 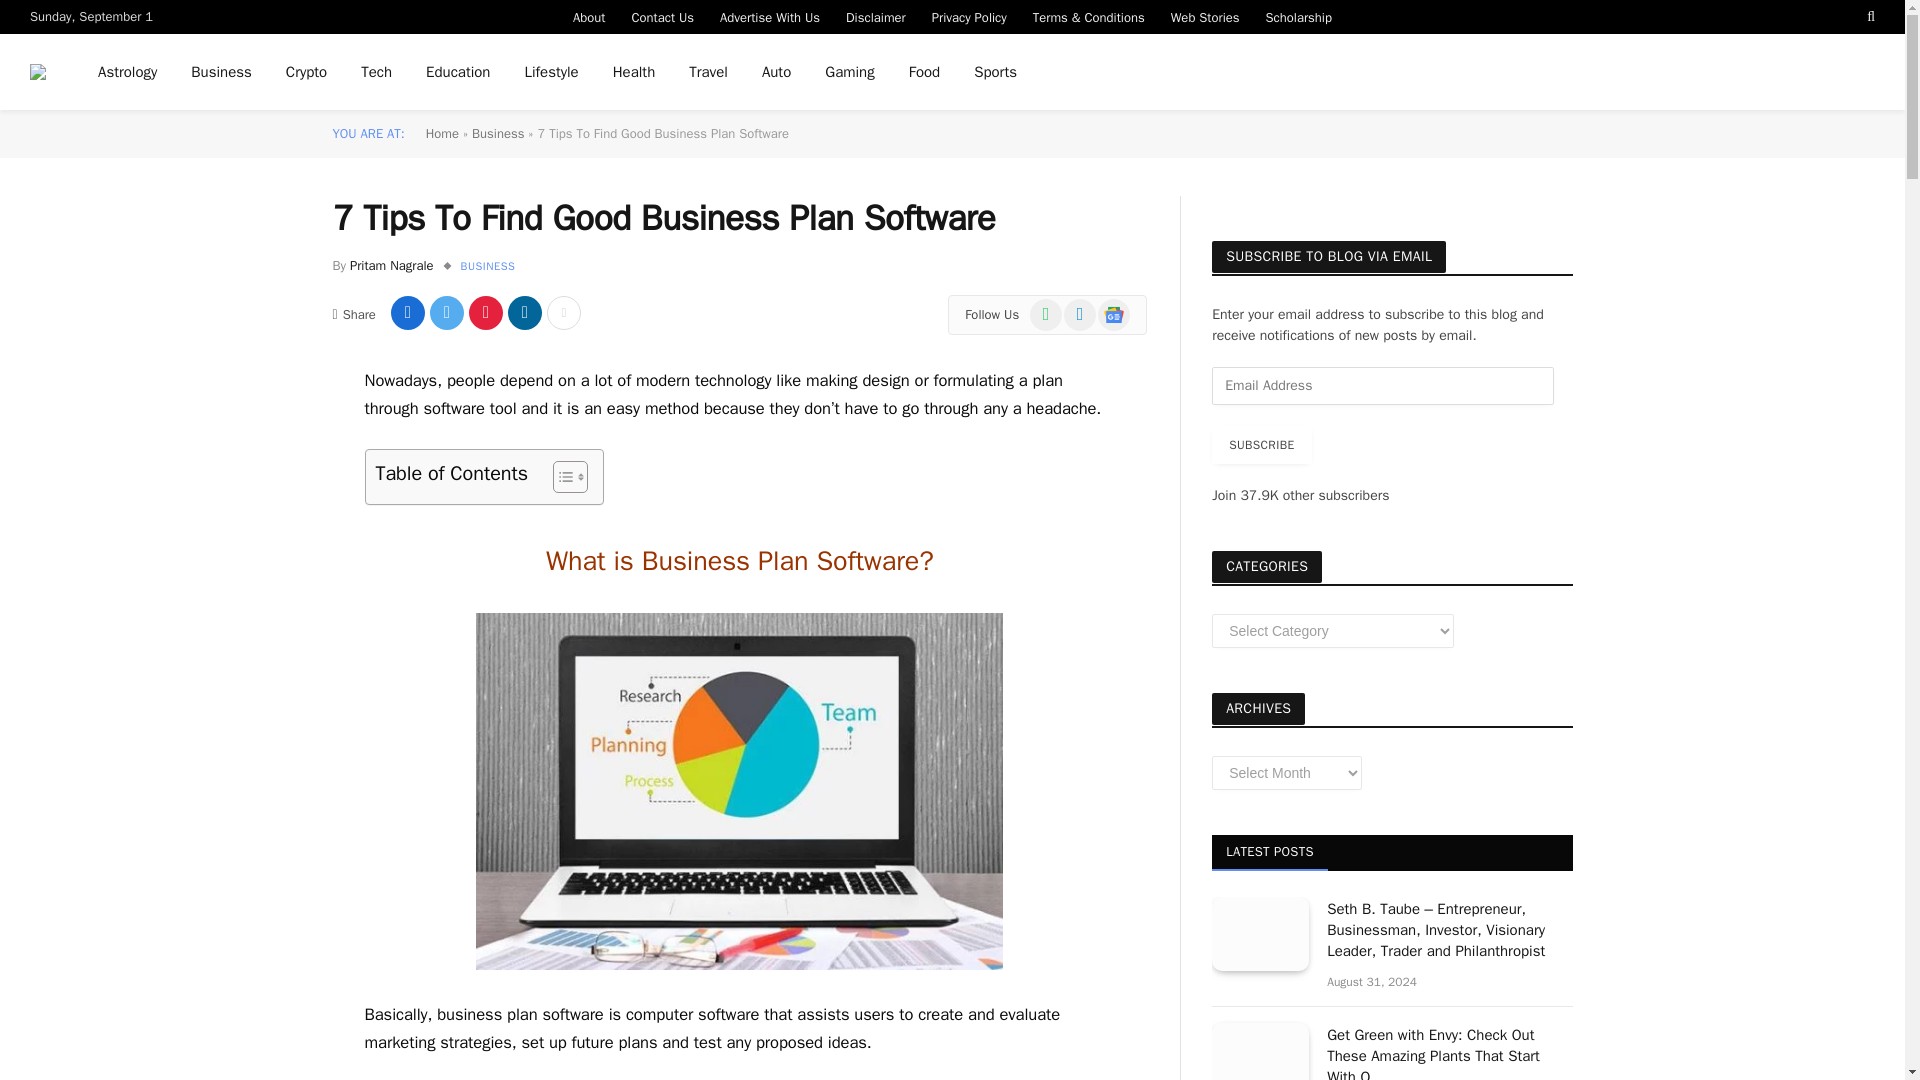 I want to click on Advertise With Us, so click(x=770, y=16).